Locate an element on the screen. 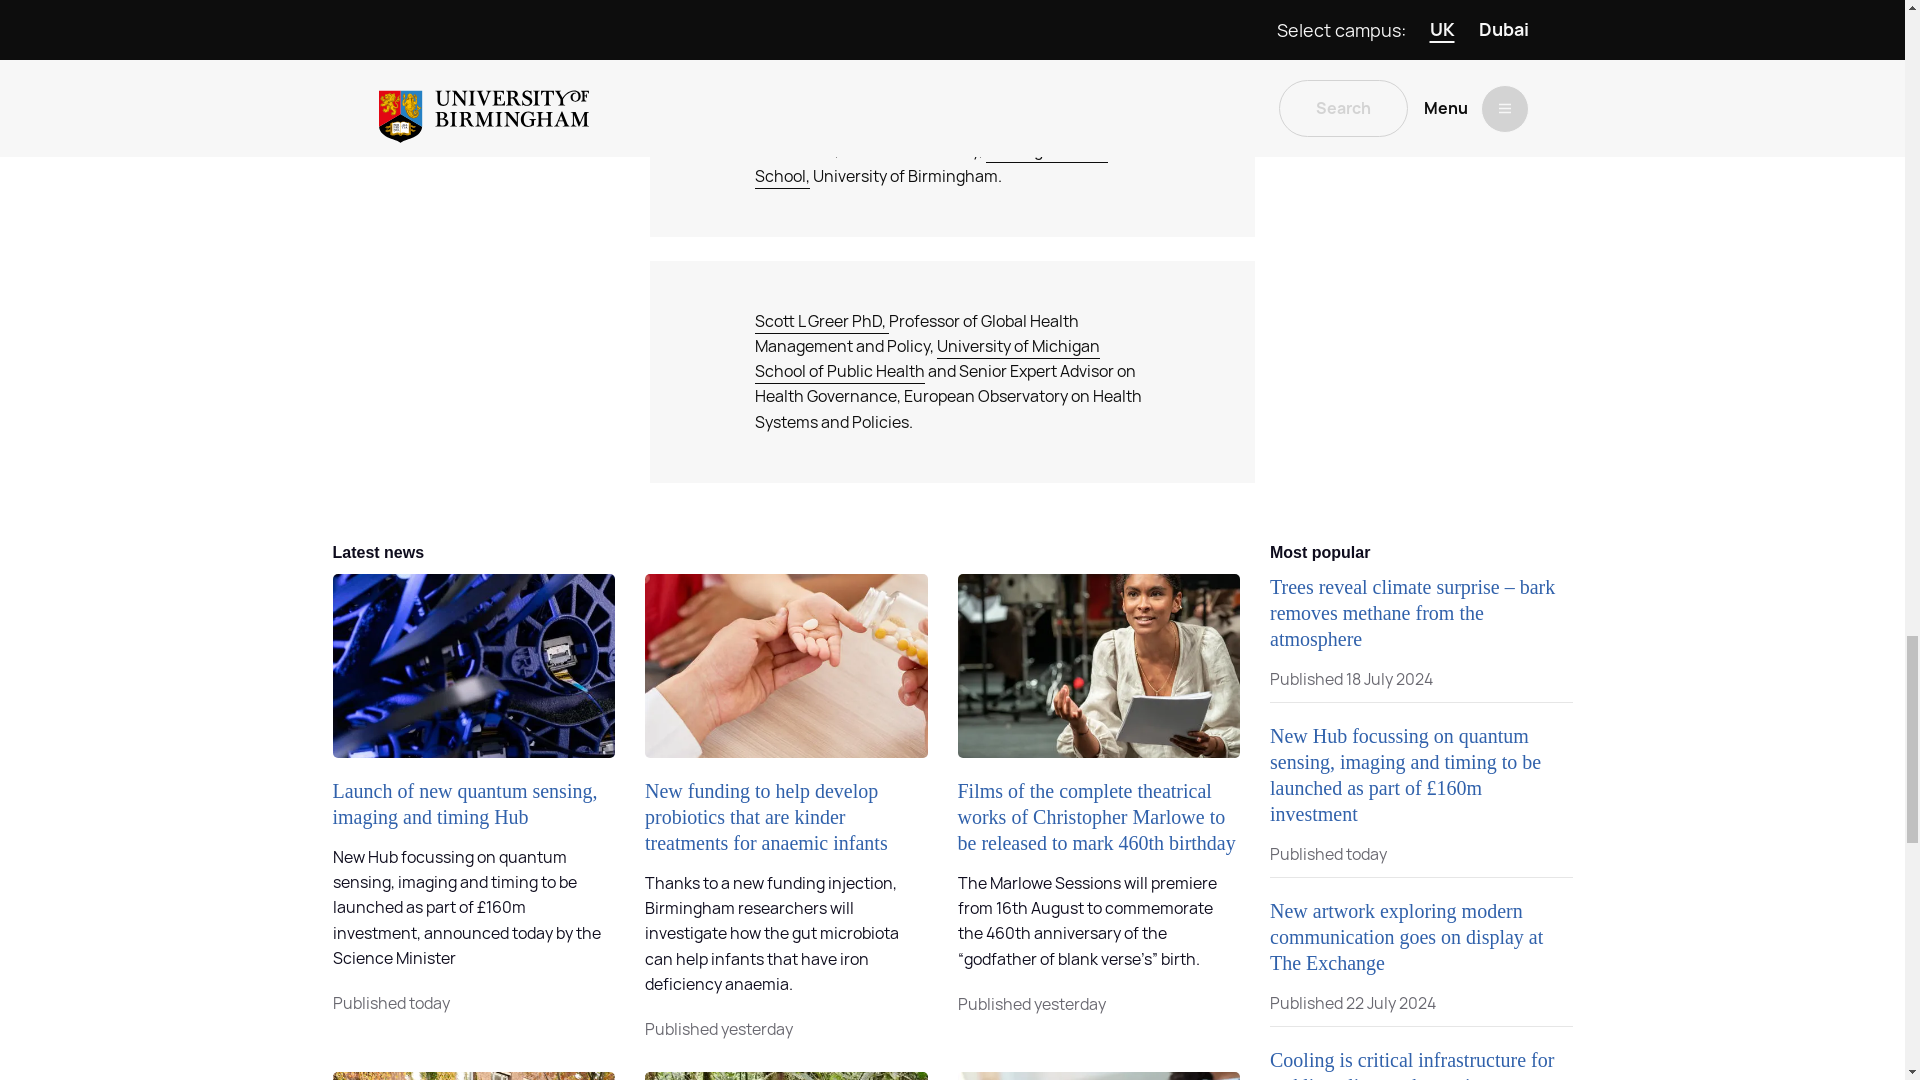 This screenshot has width=1920, height=1080. University of Michigan School of Public Health is located at coordinates (927, 359).